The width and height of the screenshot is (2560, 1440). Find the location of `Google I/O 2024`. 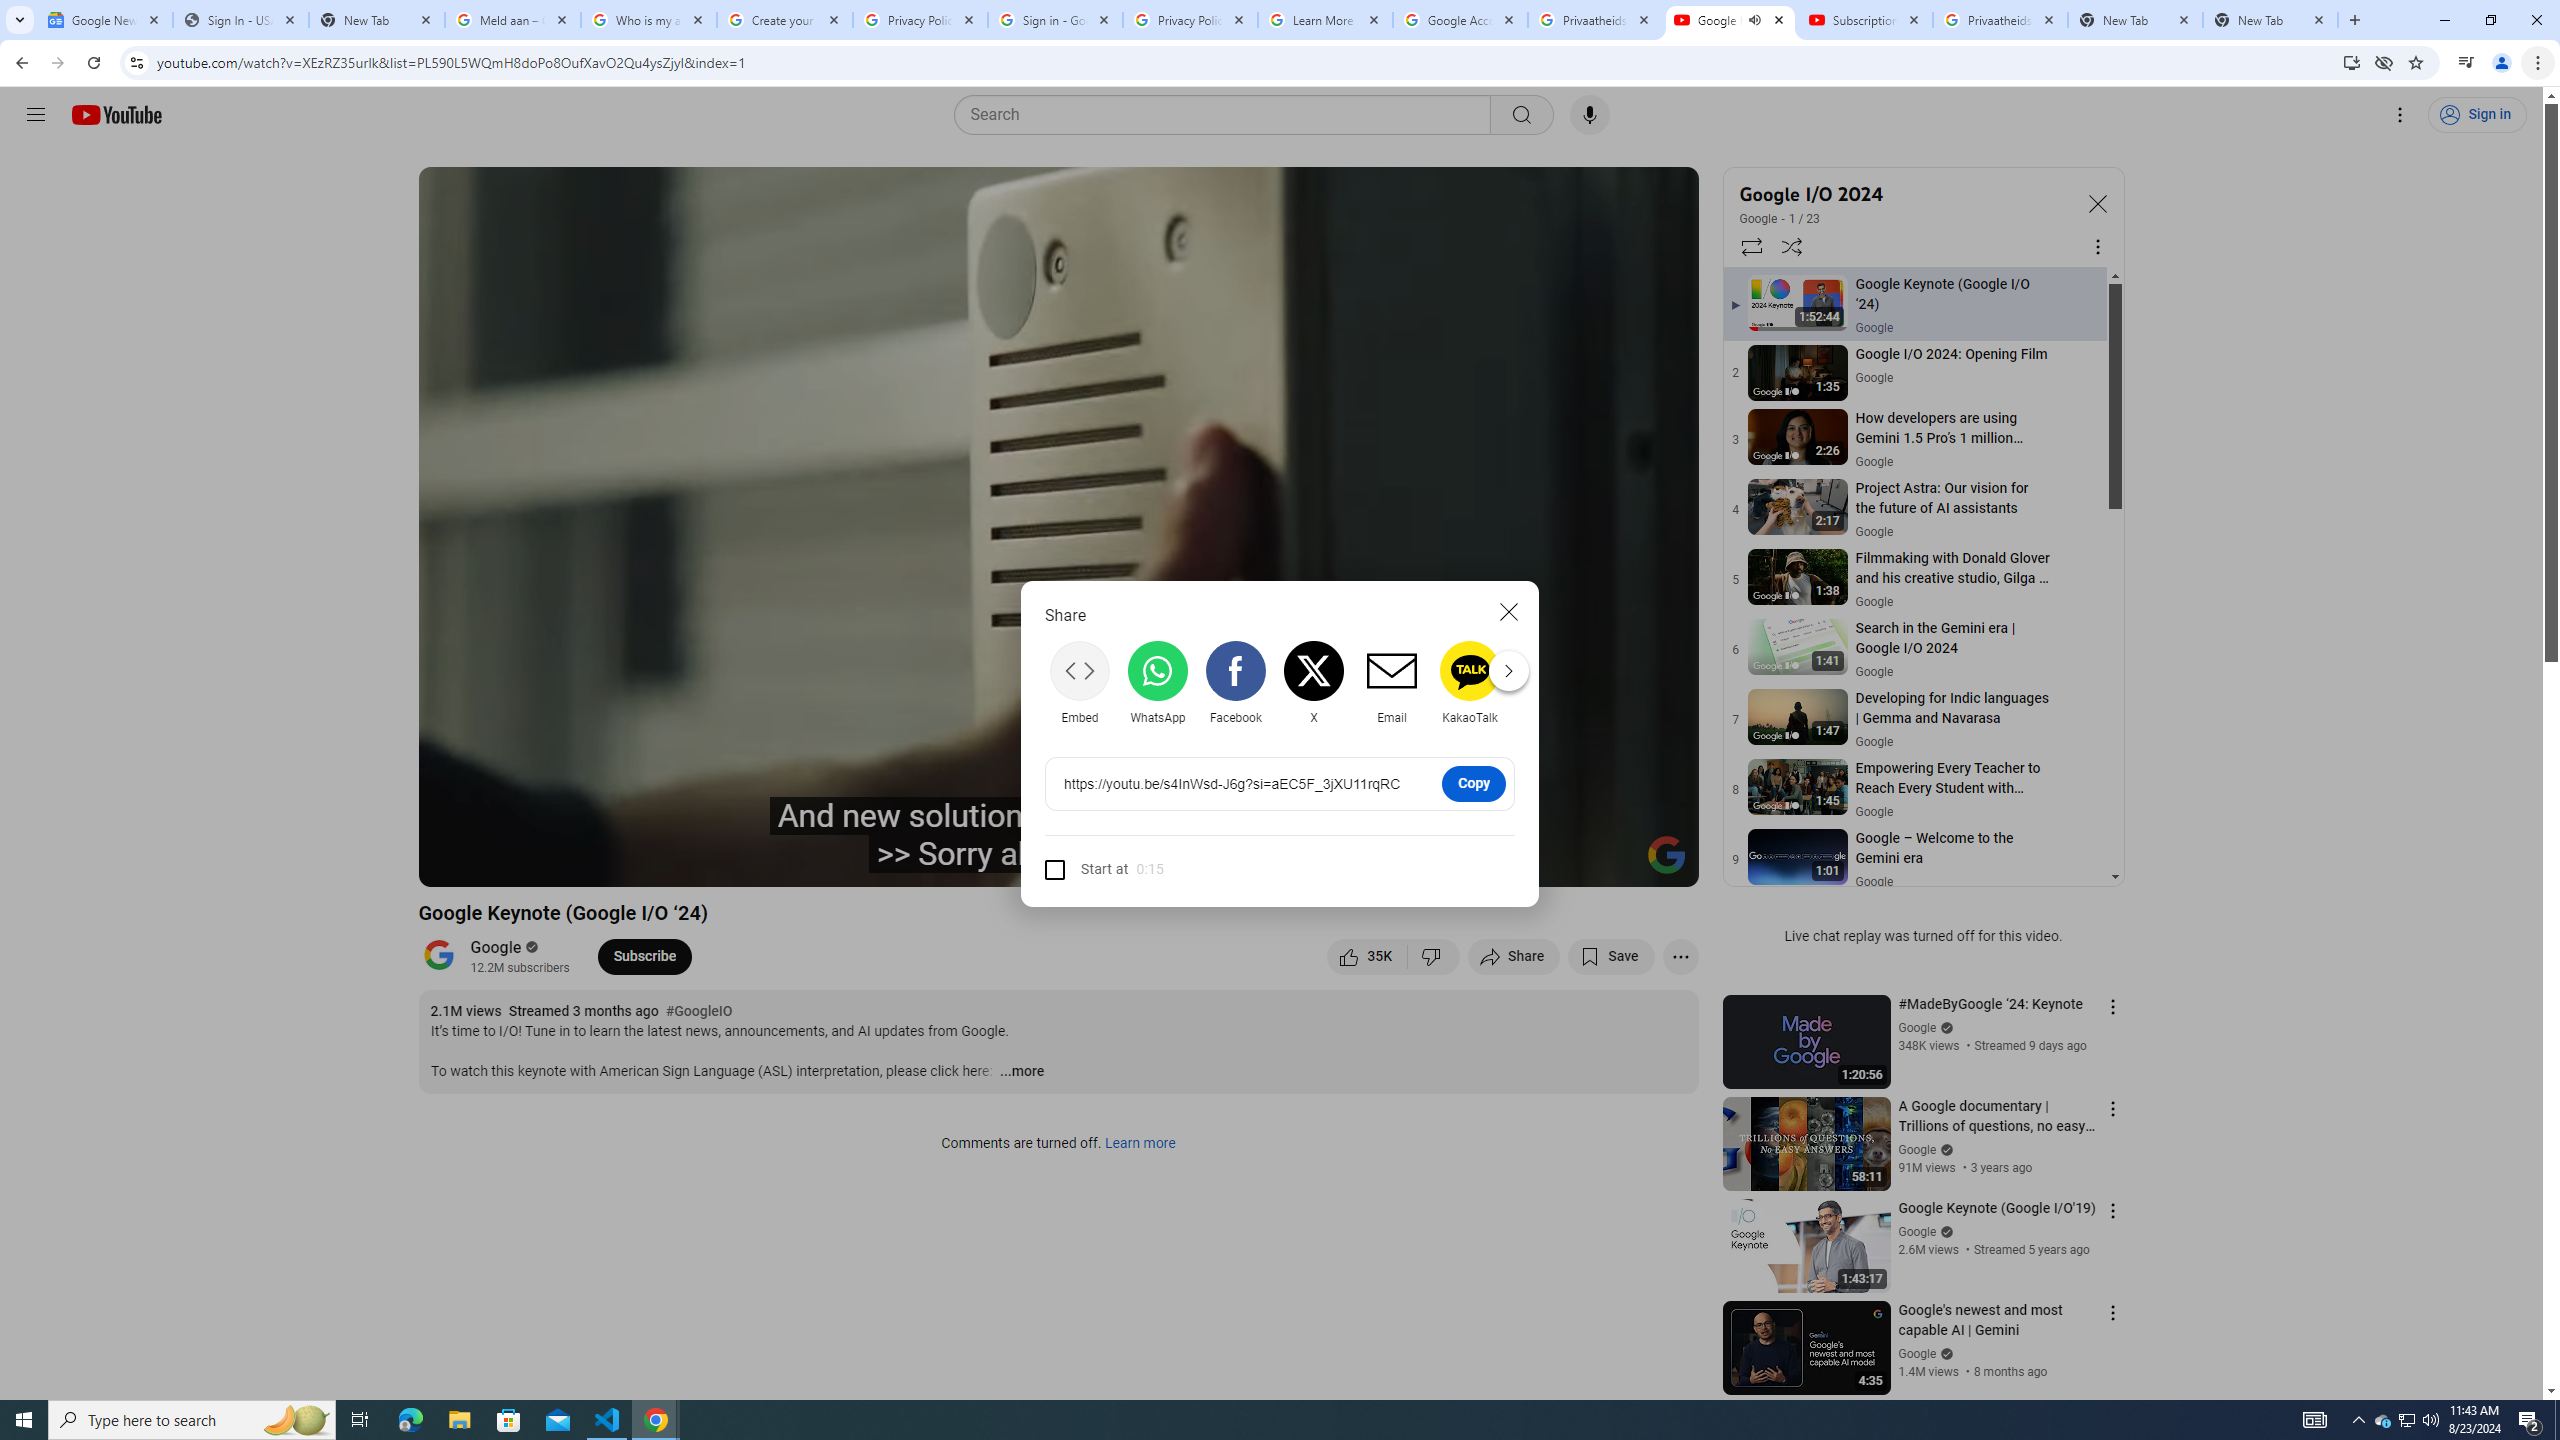

Google I/O 2024 is located at coordinates (1904, 194).